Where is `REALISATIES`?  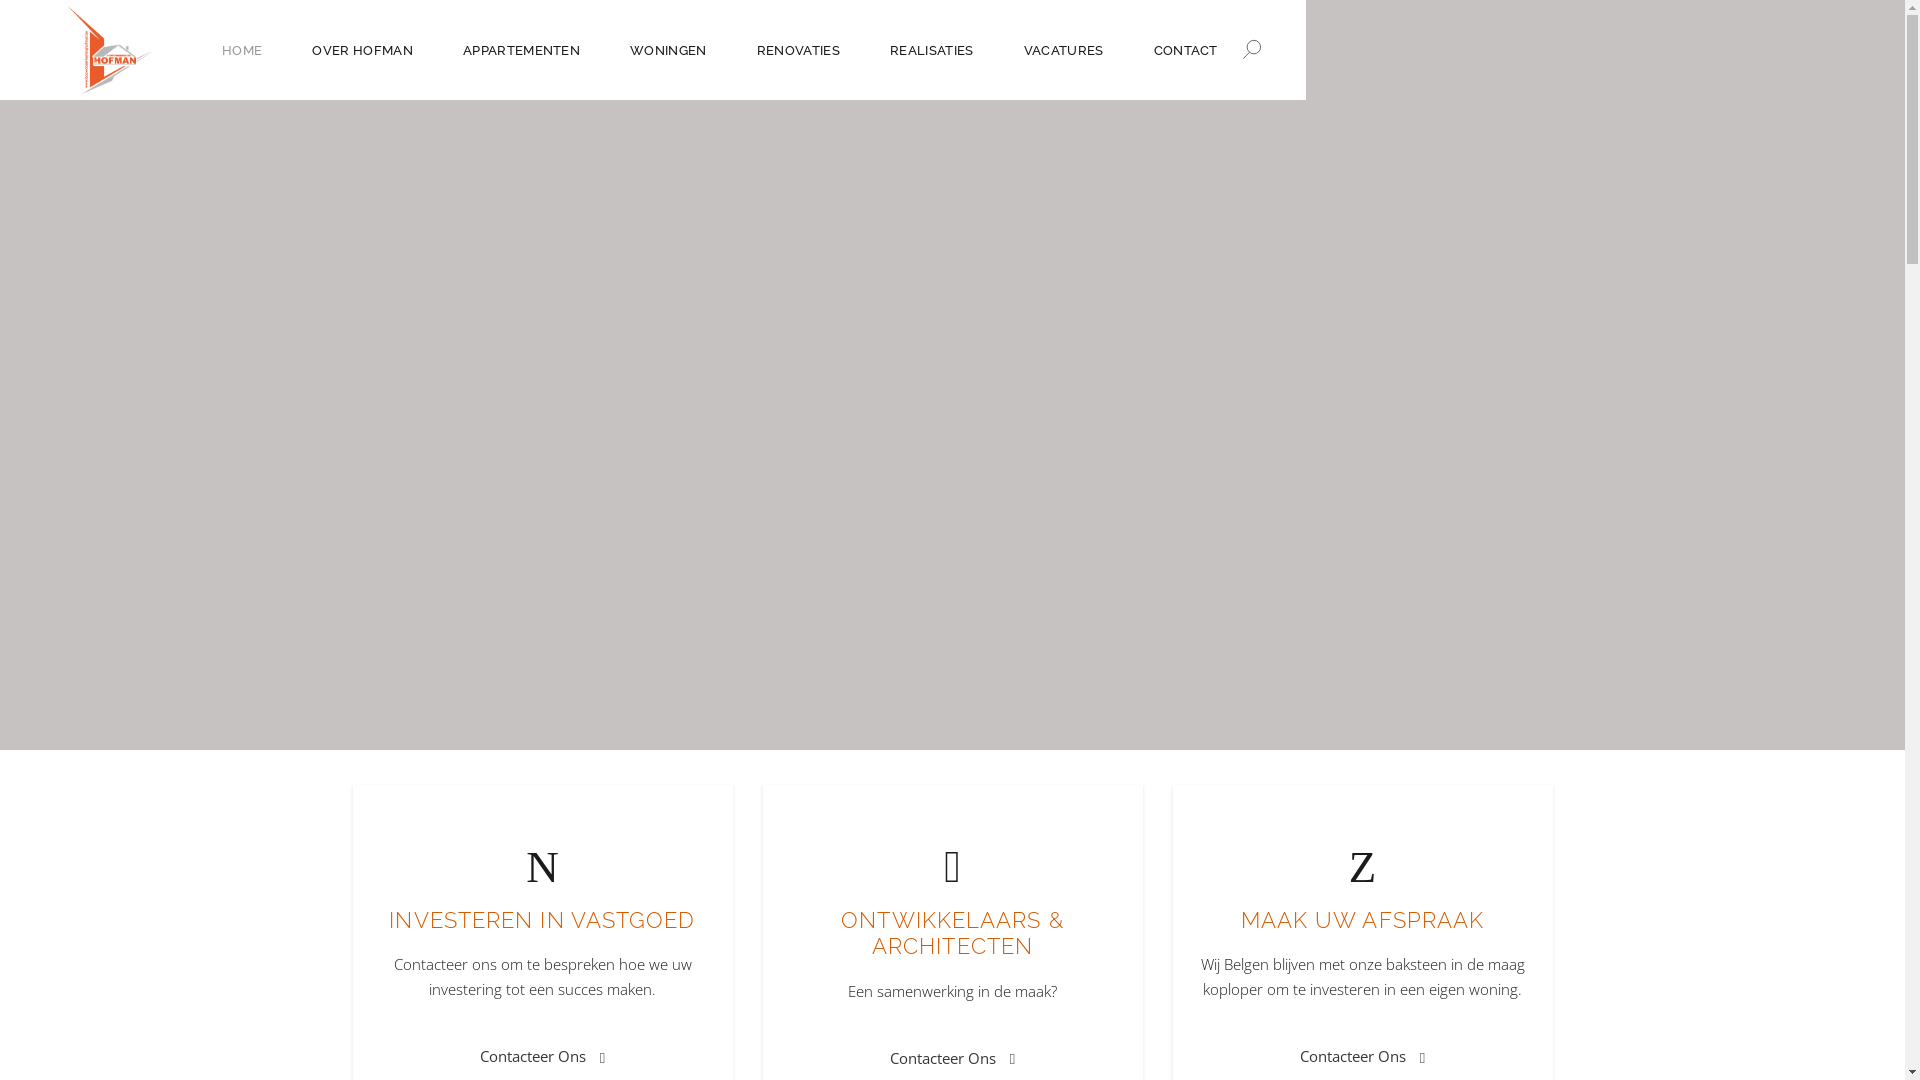 REALISATIES is located at coordinates (932, 50).